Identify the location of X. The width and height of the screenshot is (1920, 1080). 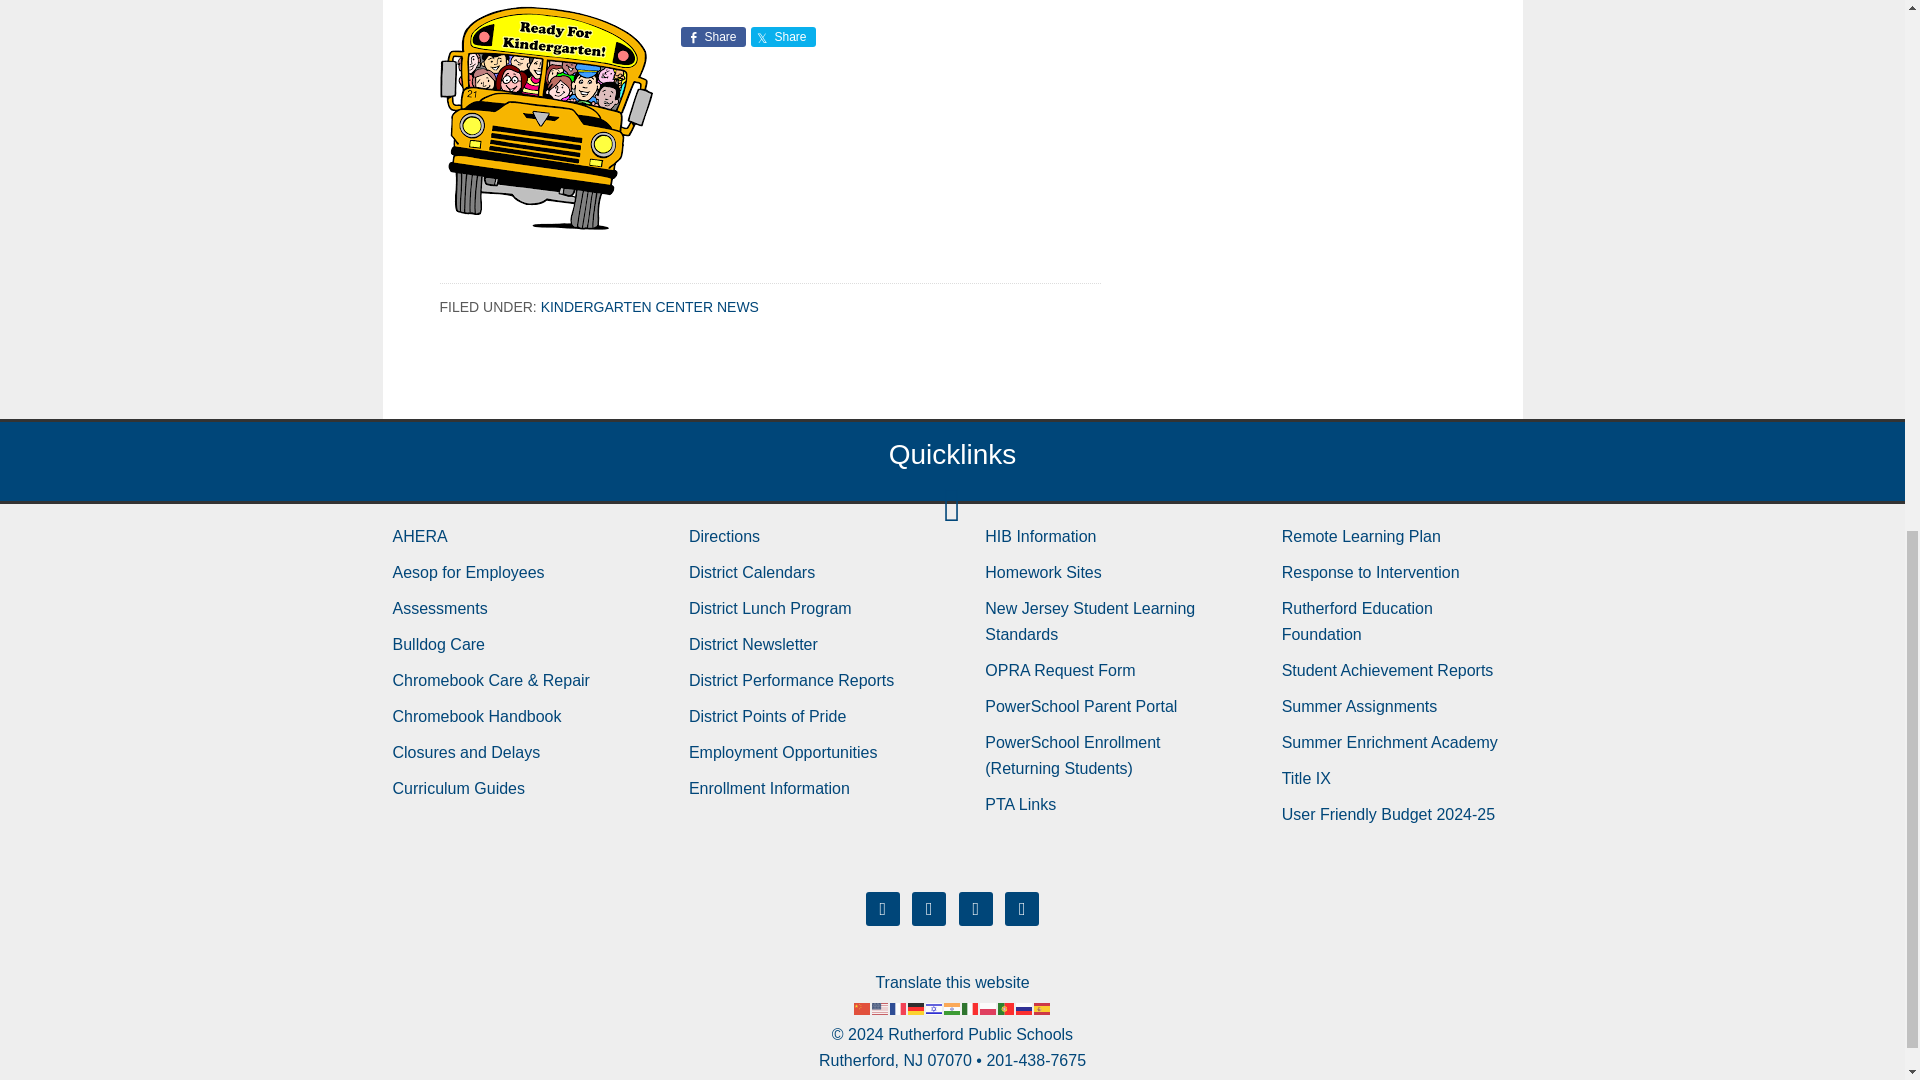
(929, 906).